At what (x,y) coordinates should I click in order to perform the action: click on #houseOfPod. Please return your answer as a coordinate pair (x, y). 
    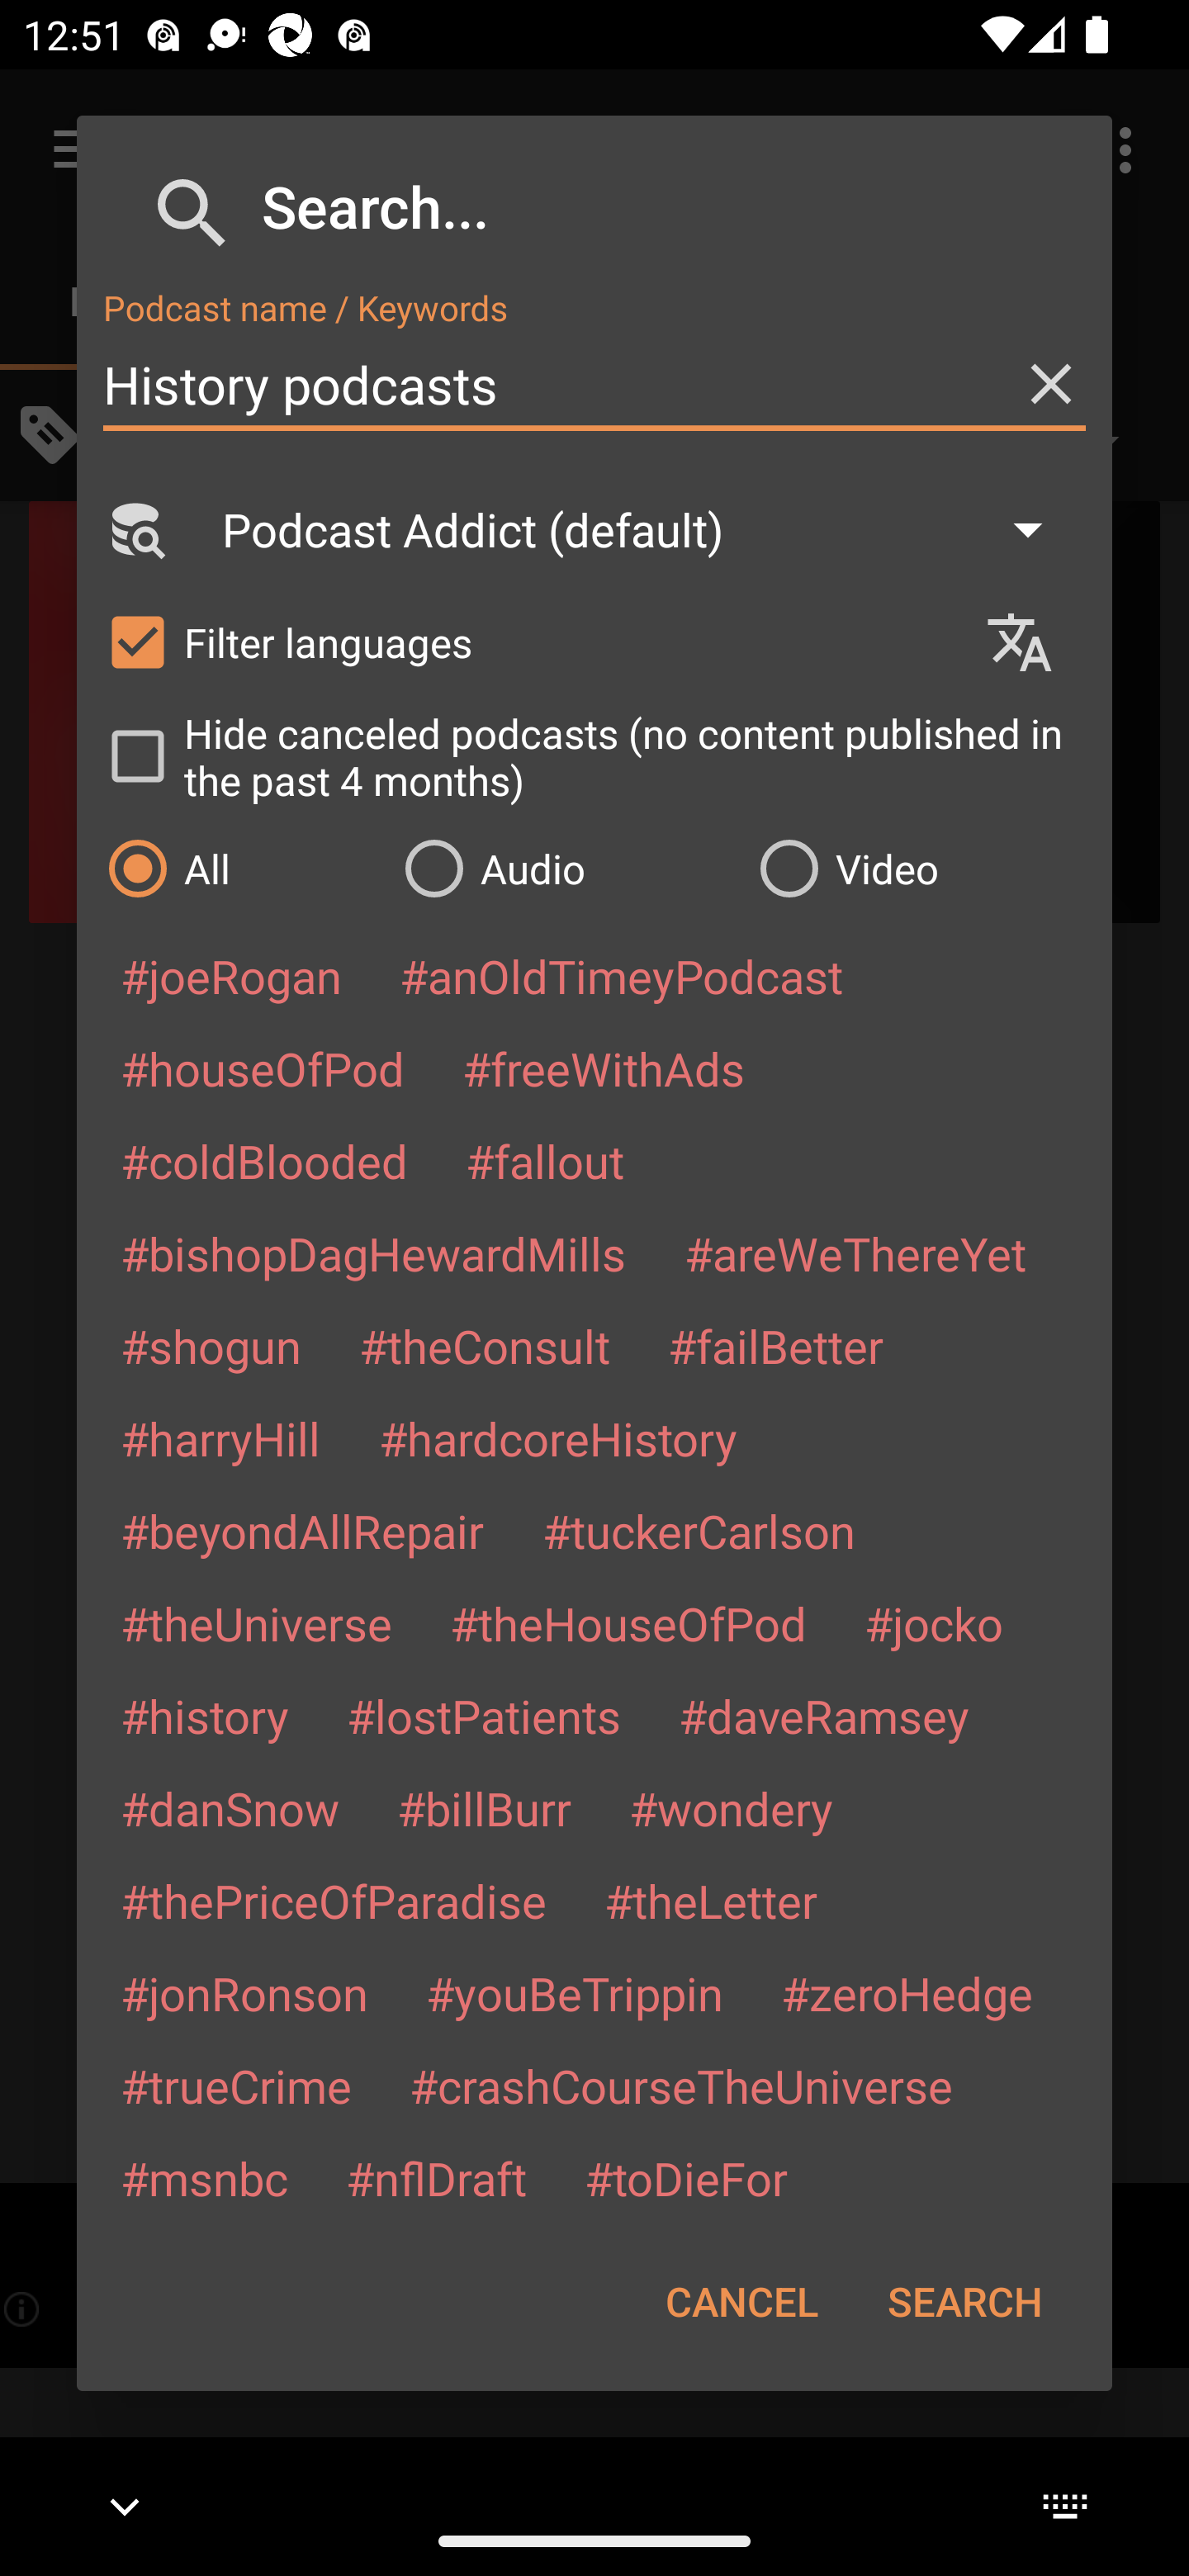
    Looking at the image, I should click on (262, 1068).